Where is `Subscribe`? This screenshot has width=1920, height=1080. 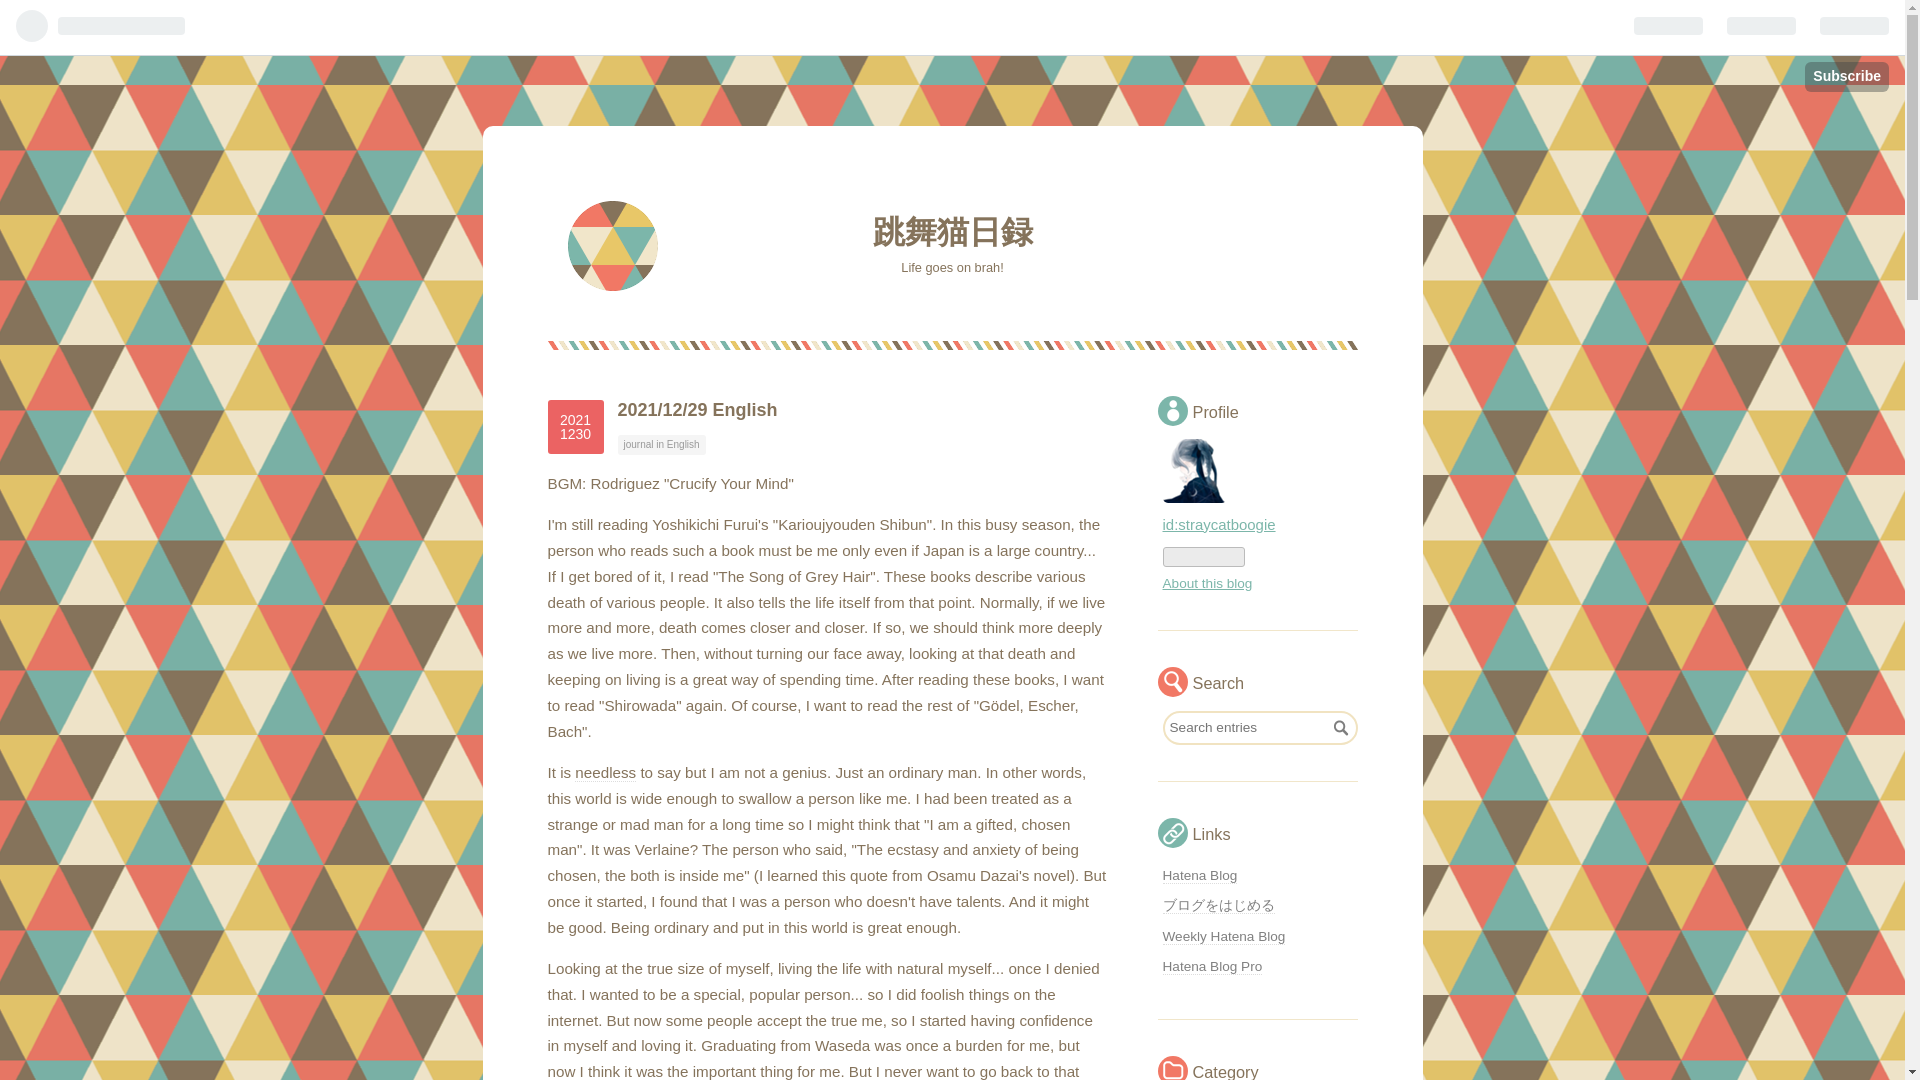
Subscribe is located at coordinates (1846, 76).